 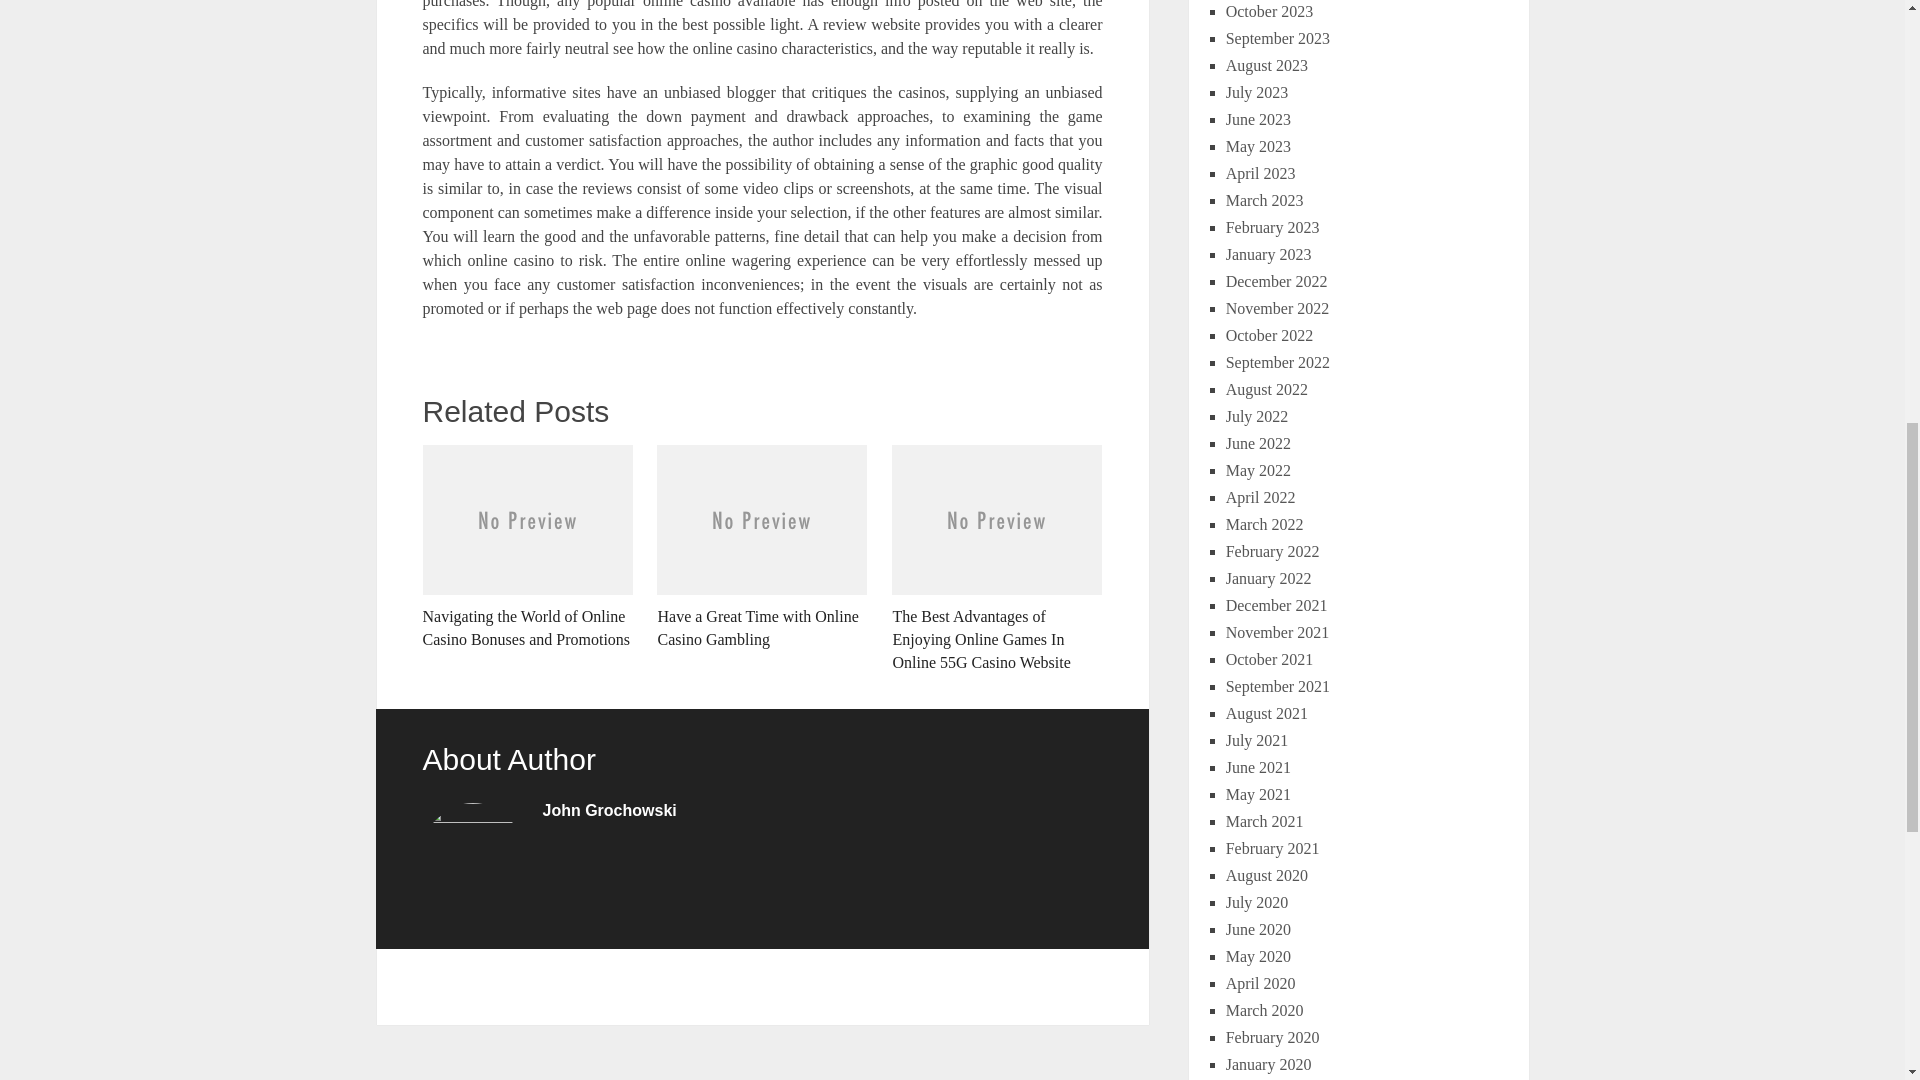 I want to click on April 2023, so click(x=1261, y=174).